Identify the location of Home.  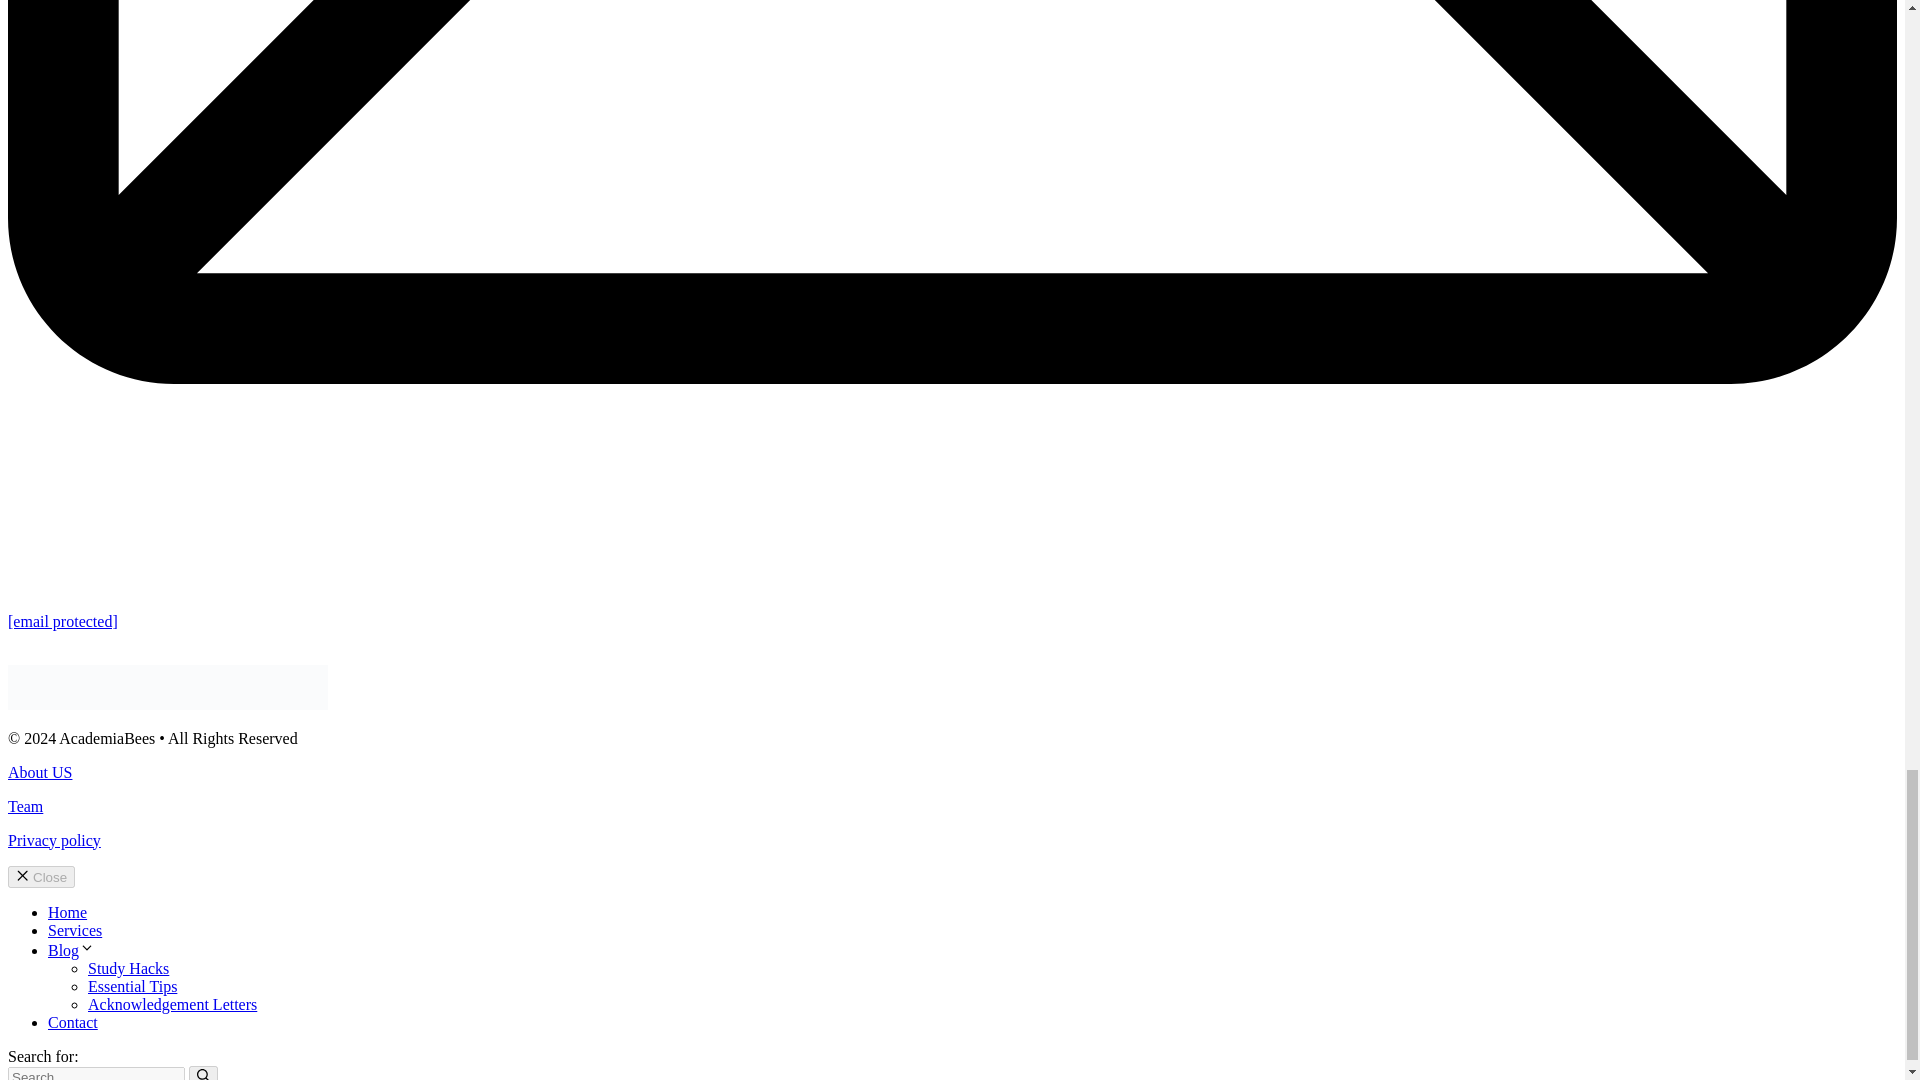
(67, 912).